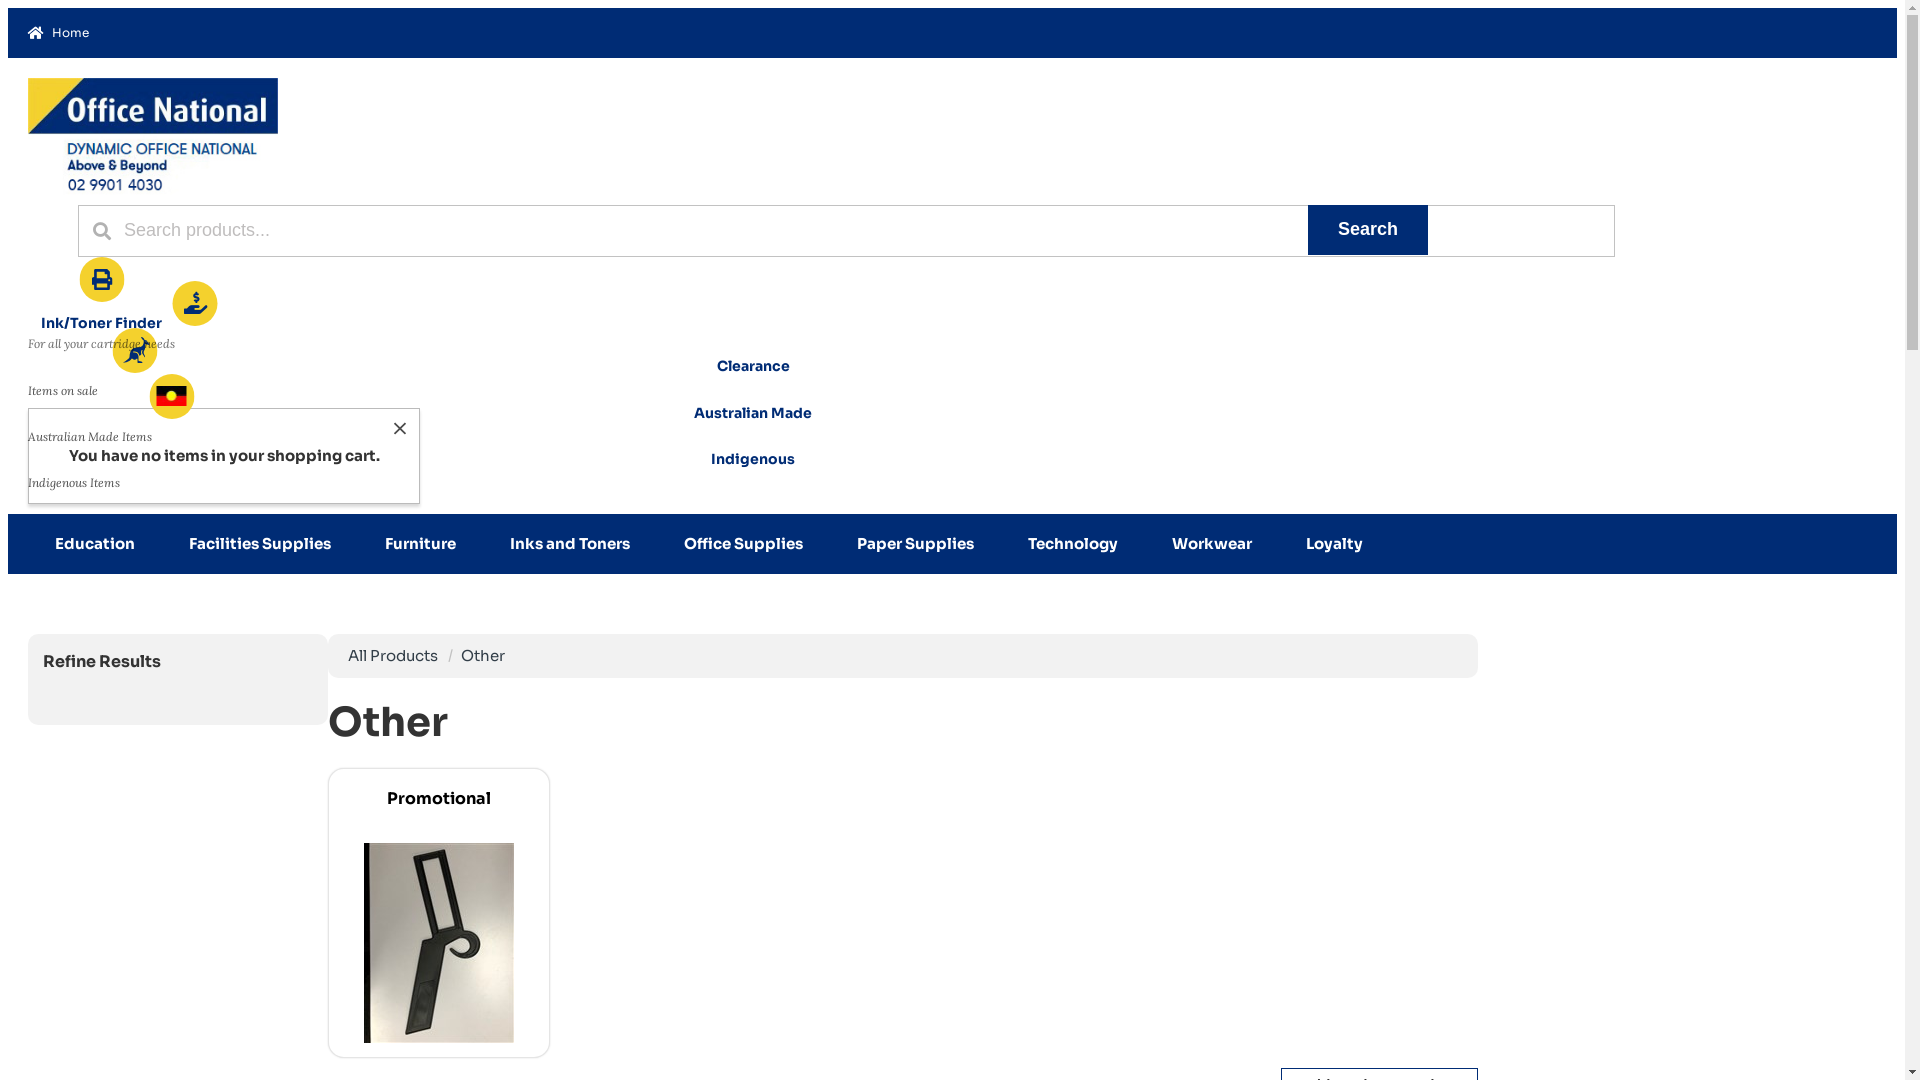  I want to click on -none-, so click(753, 383).